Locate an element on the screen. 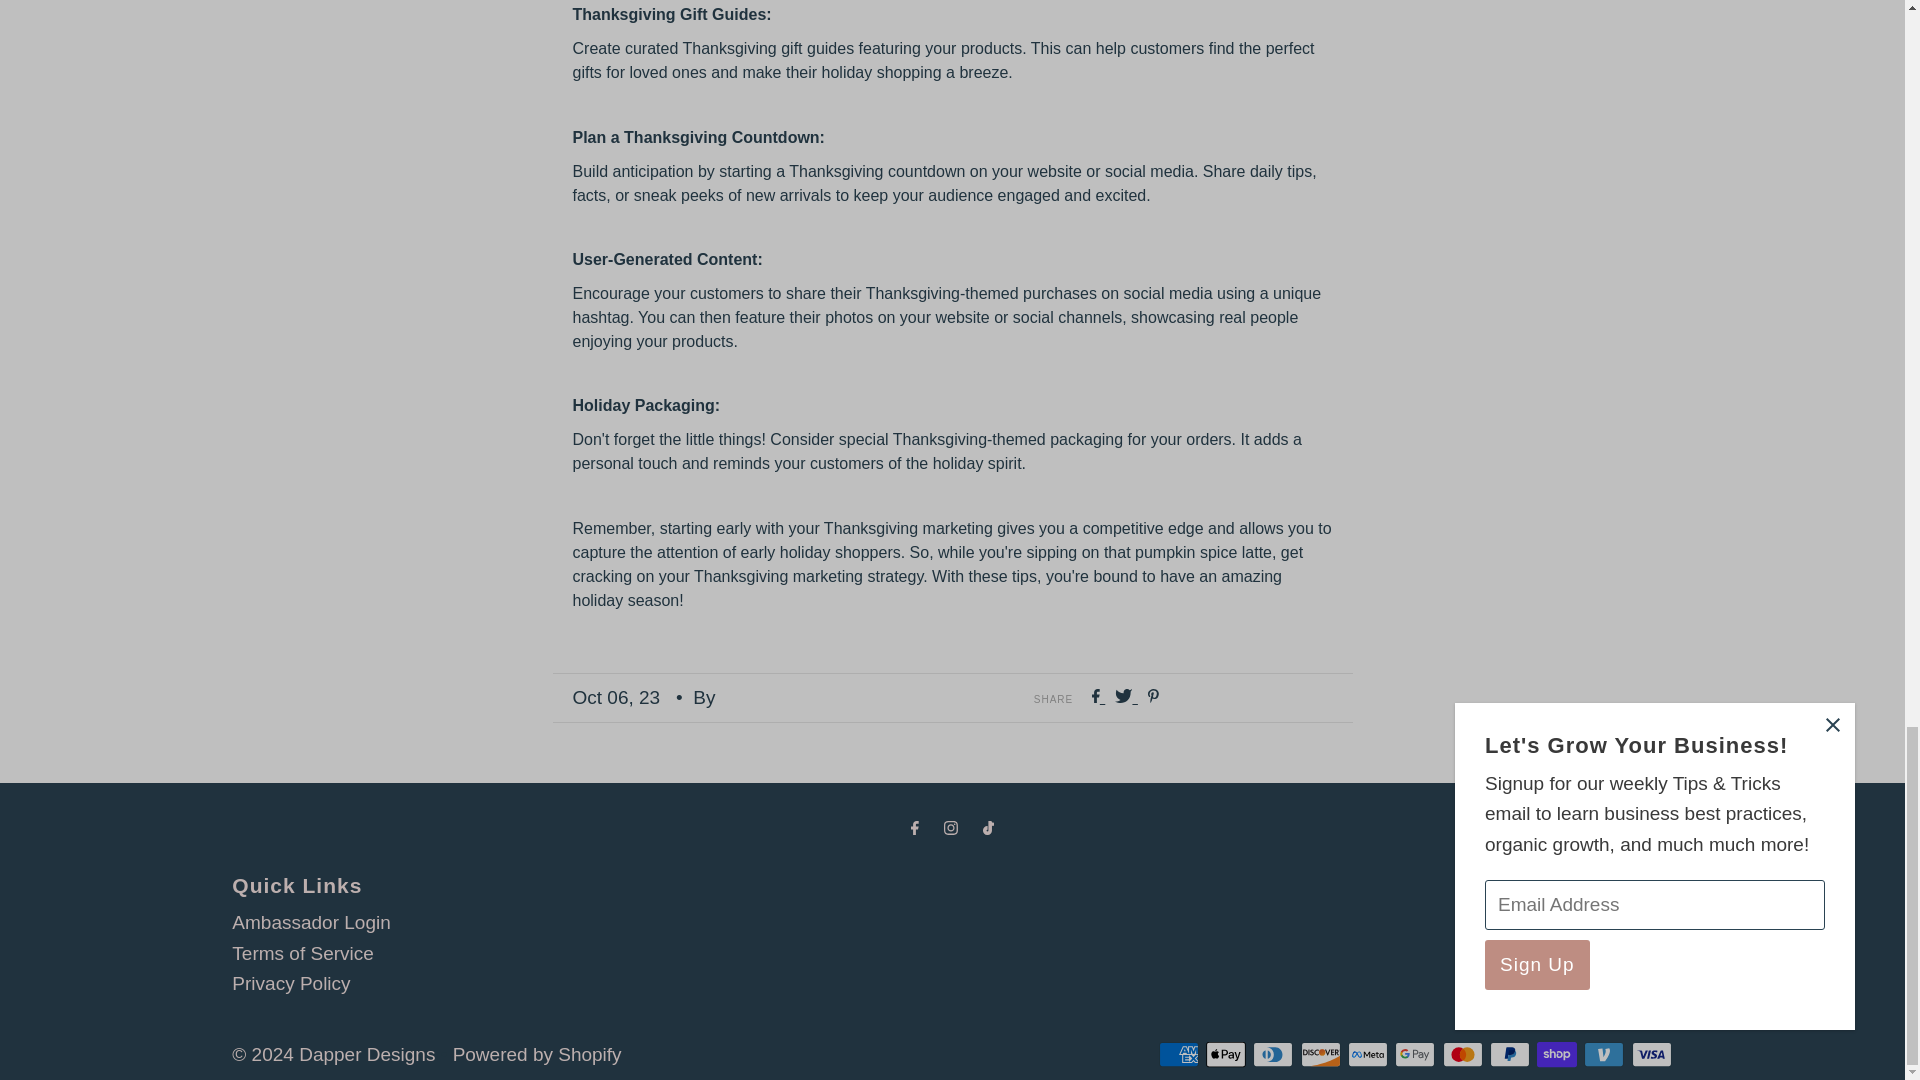 The height and width of the screenshot is (1080, 1920). Apple Pay is located at coordinates (1226, 1054).